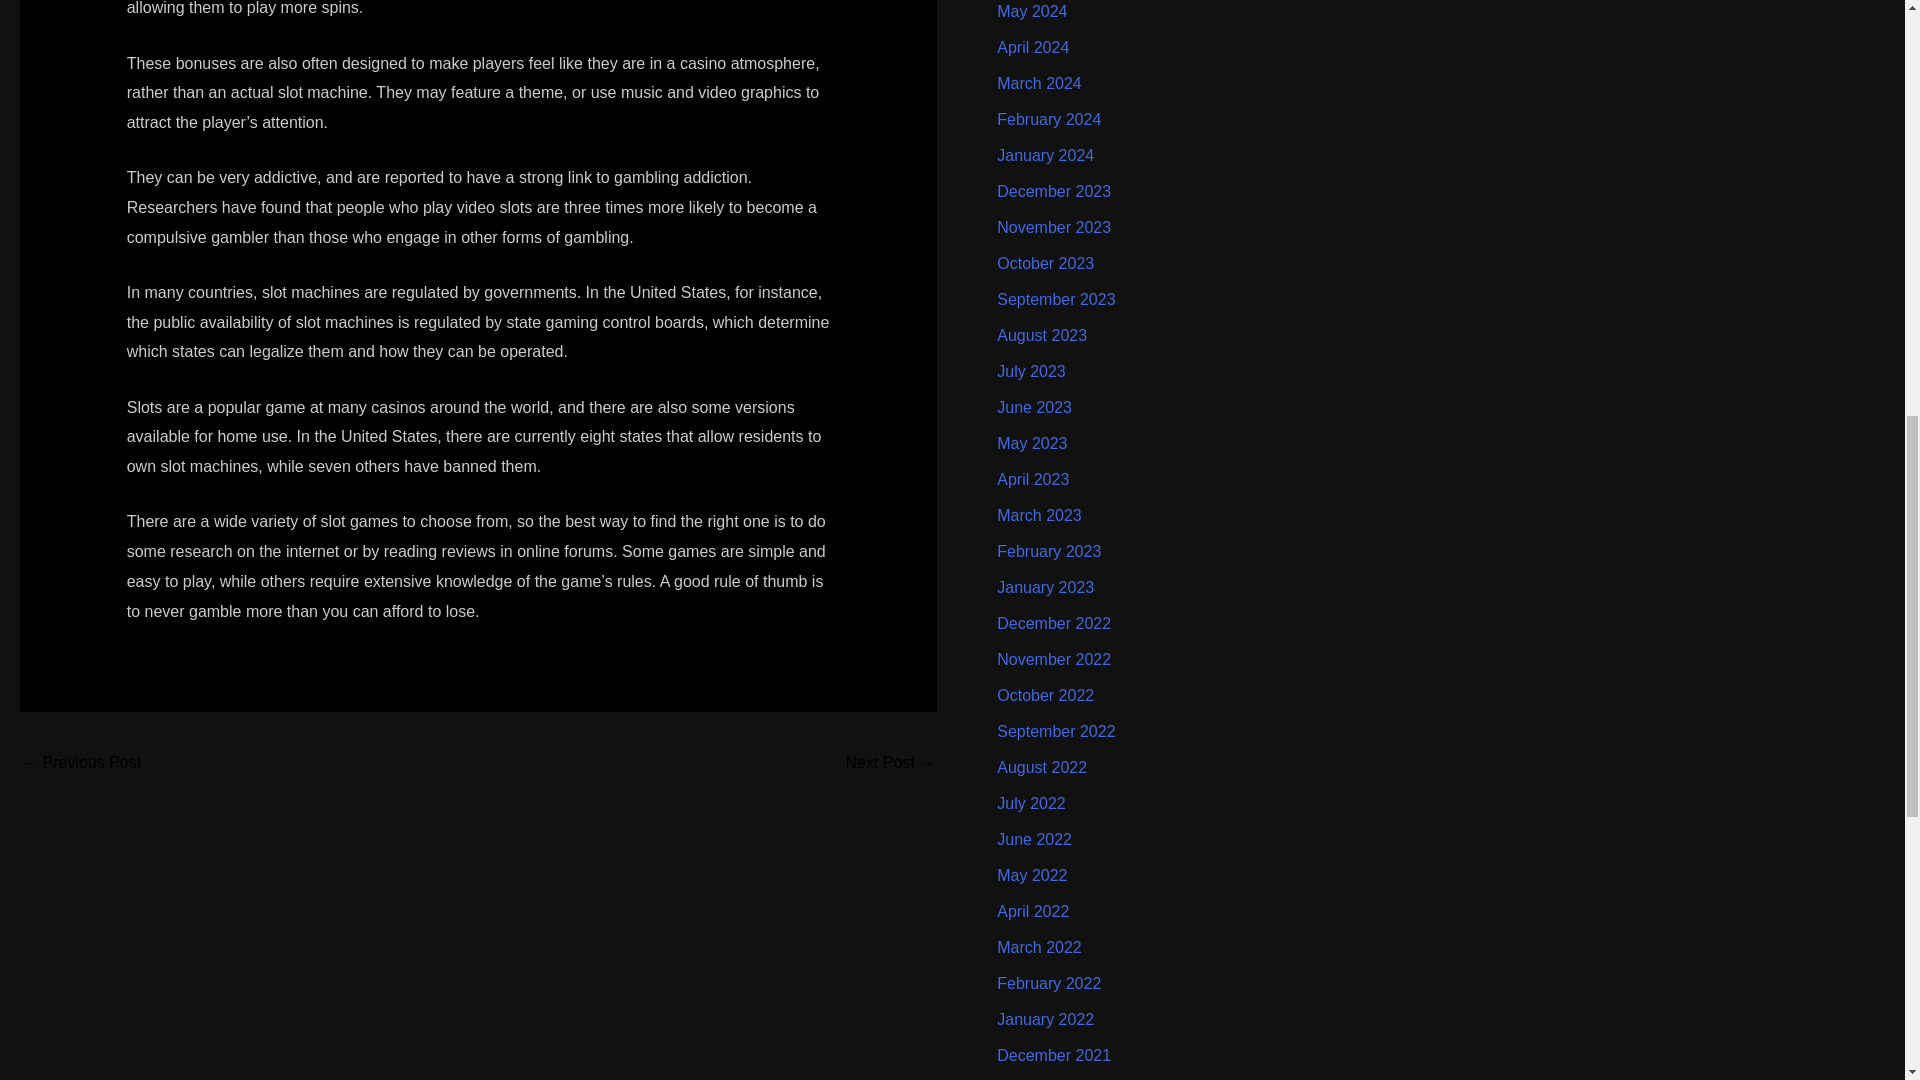  What do you see at coordinates (1056, 298) in the screenshot?
I see `September 2023` at bounding box center [1056, 298].